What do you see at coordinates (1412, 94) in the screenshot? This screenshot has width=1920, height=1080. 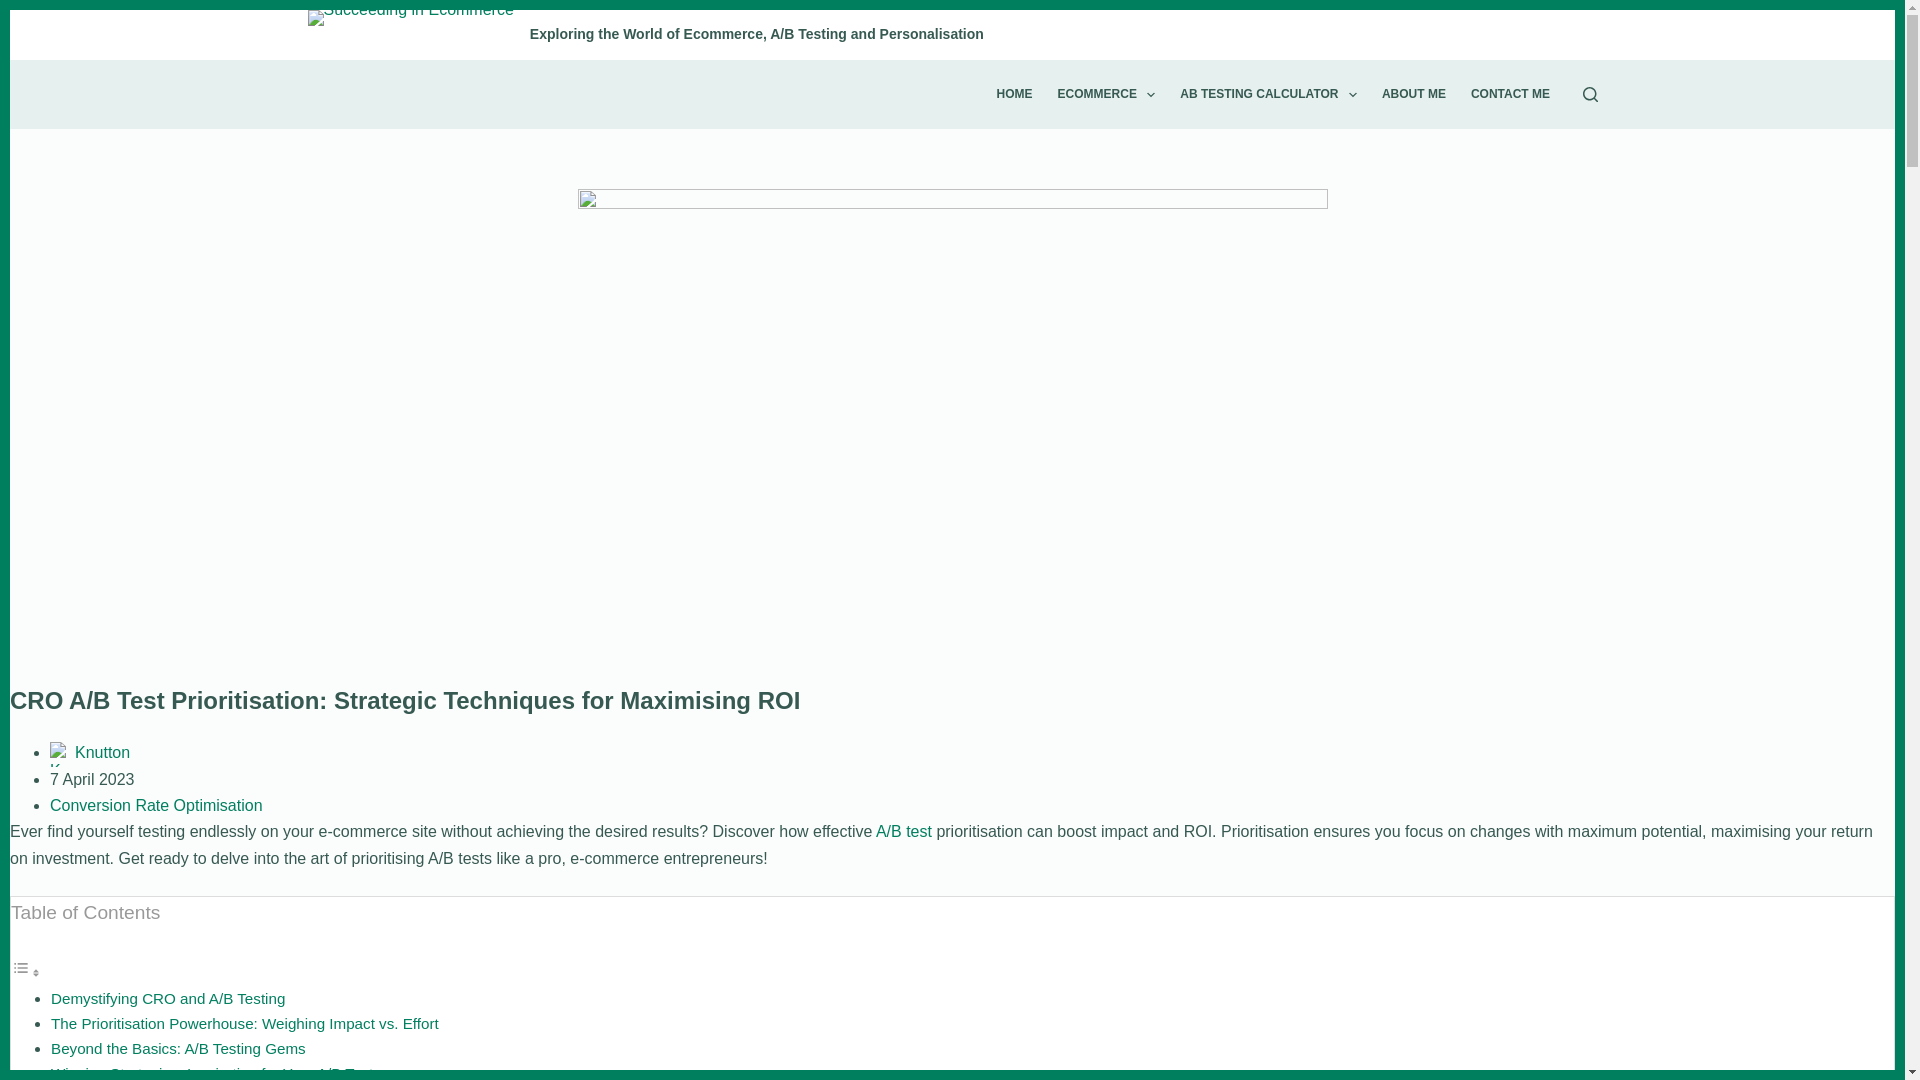 I see `ABOUT ME` at bounding box center [1412, 94].